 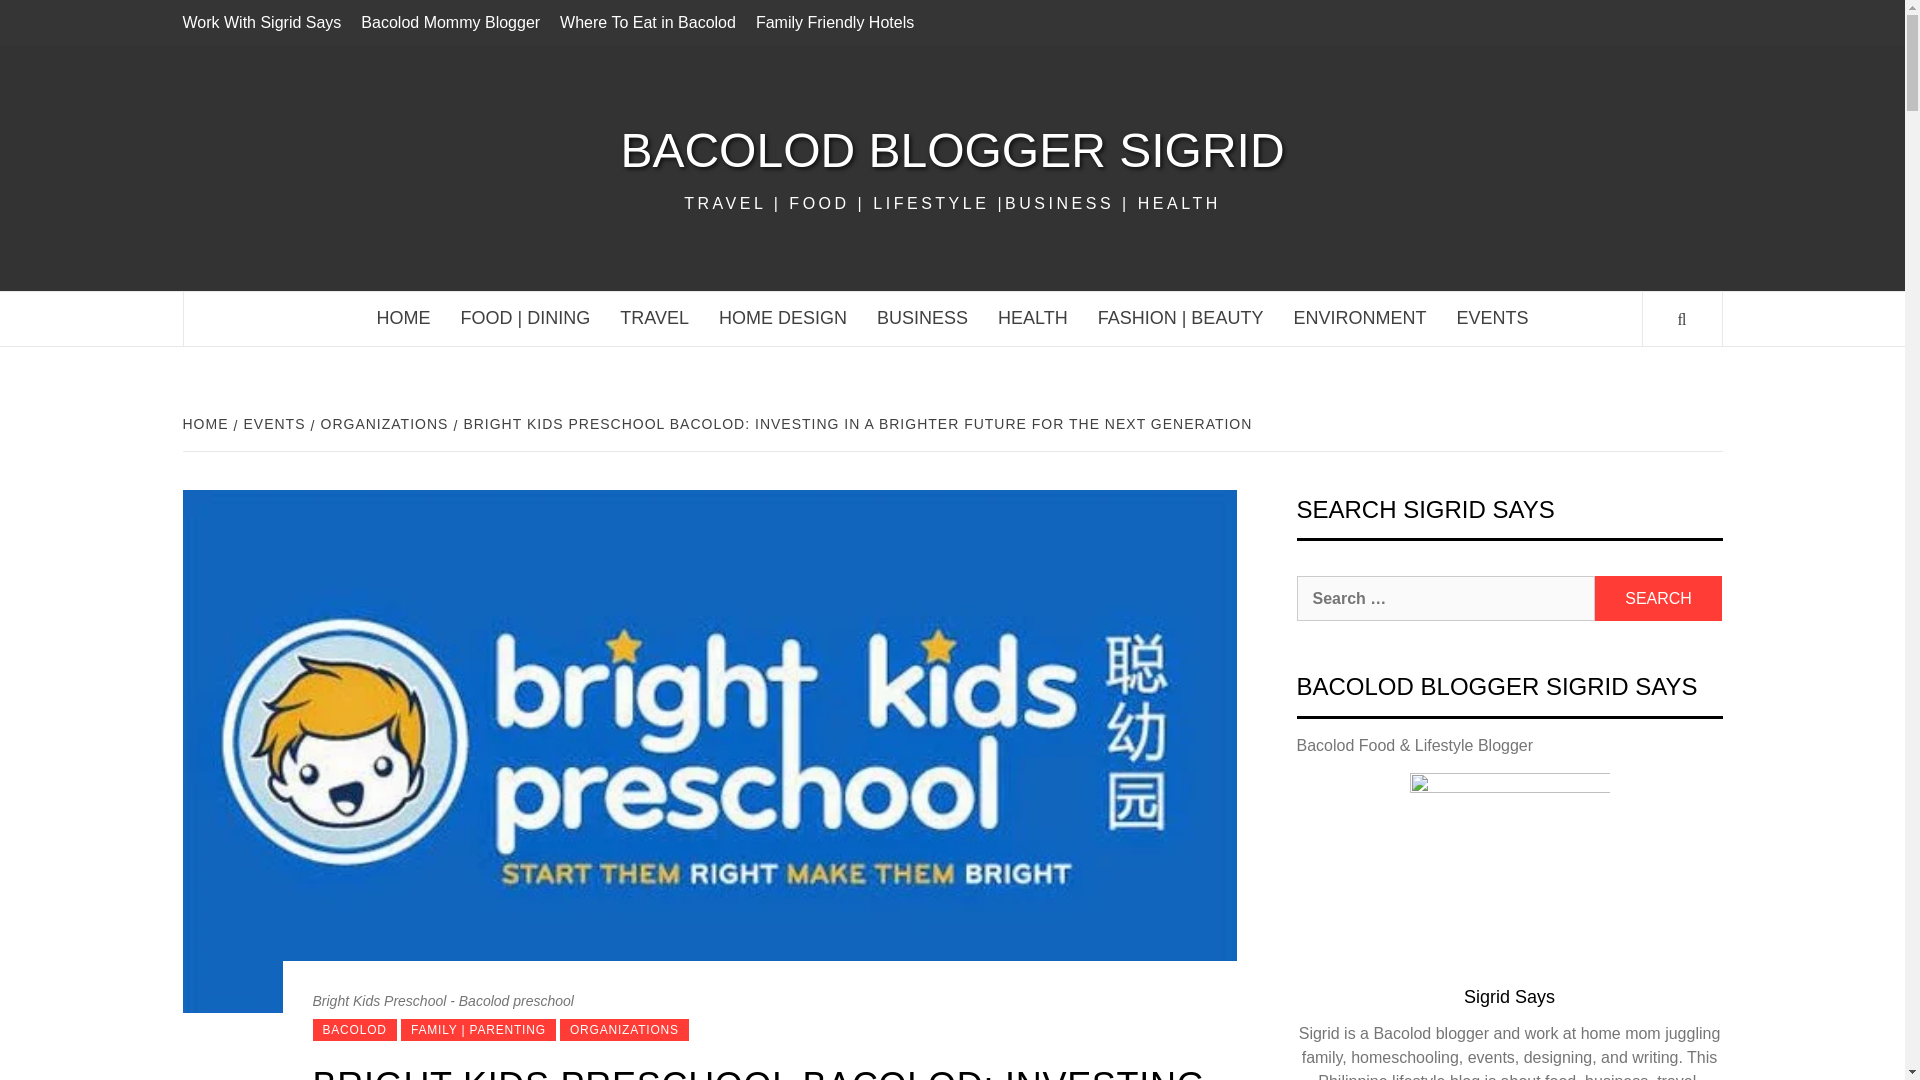 What do you see at coordinates (951, 150) in the screenshot?
I see `BACOLOD BLOGGER SIGRID` at bounding box center [951, 150].